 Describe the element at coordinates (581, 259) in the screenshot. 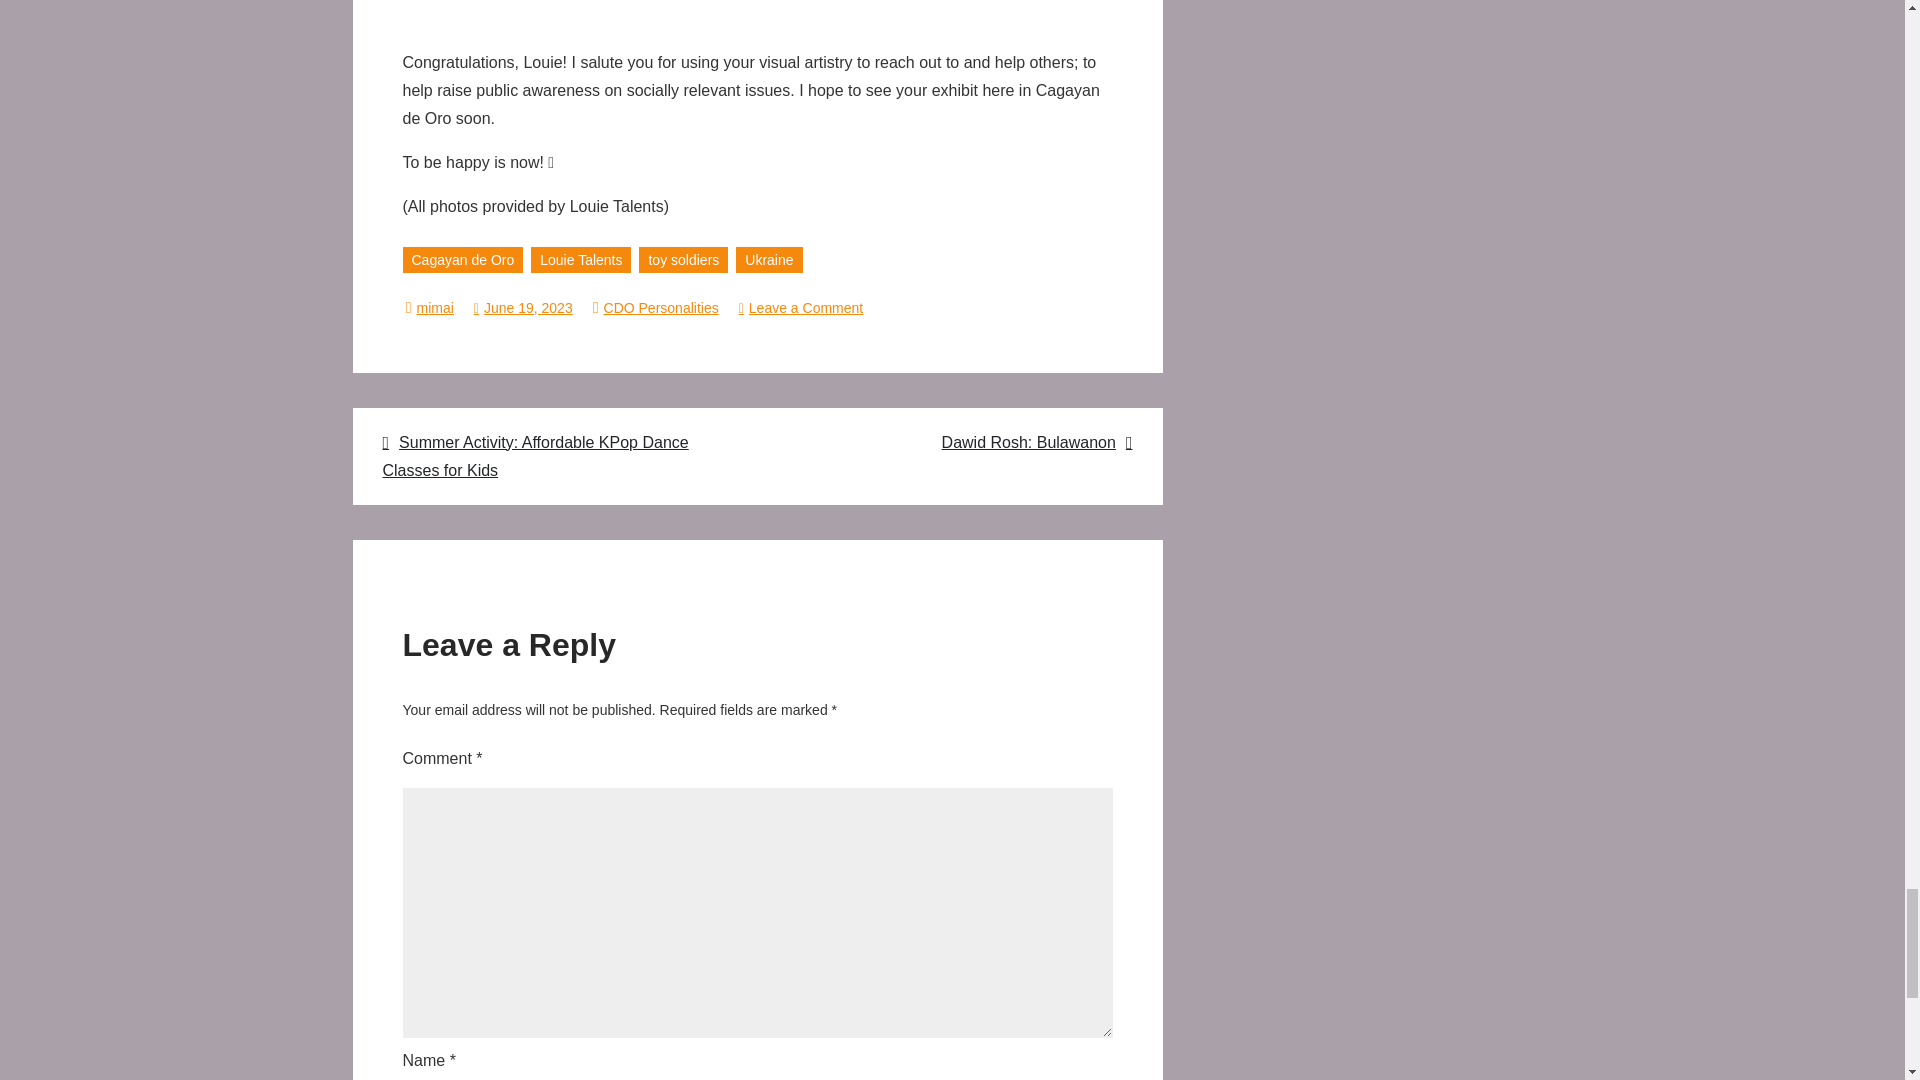

I see `Louie Talents` at that location.